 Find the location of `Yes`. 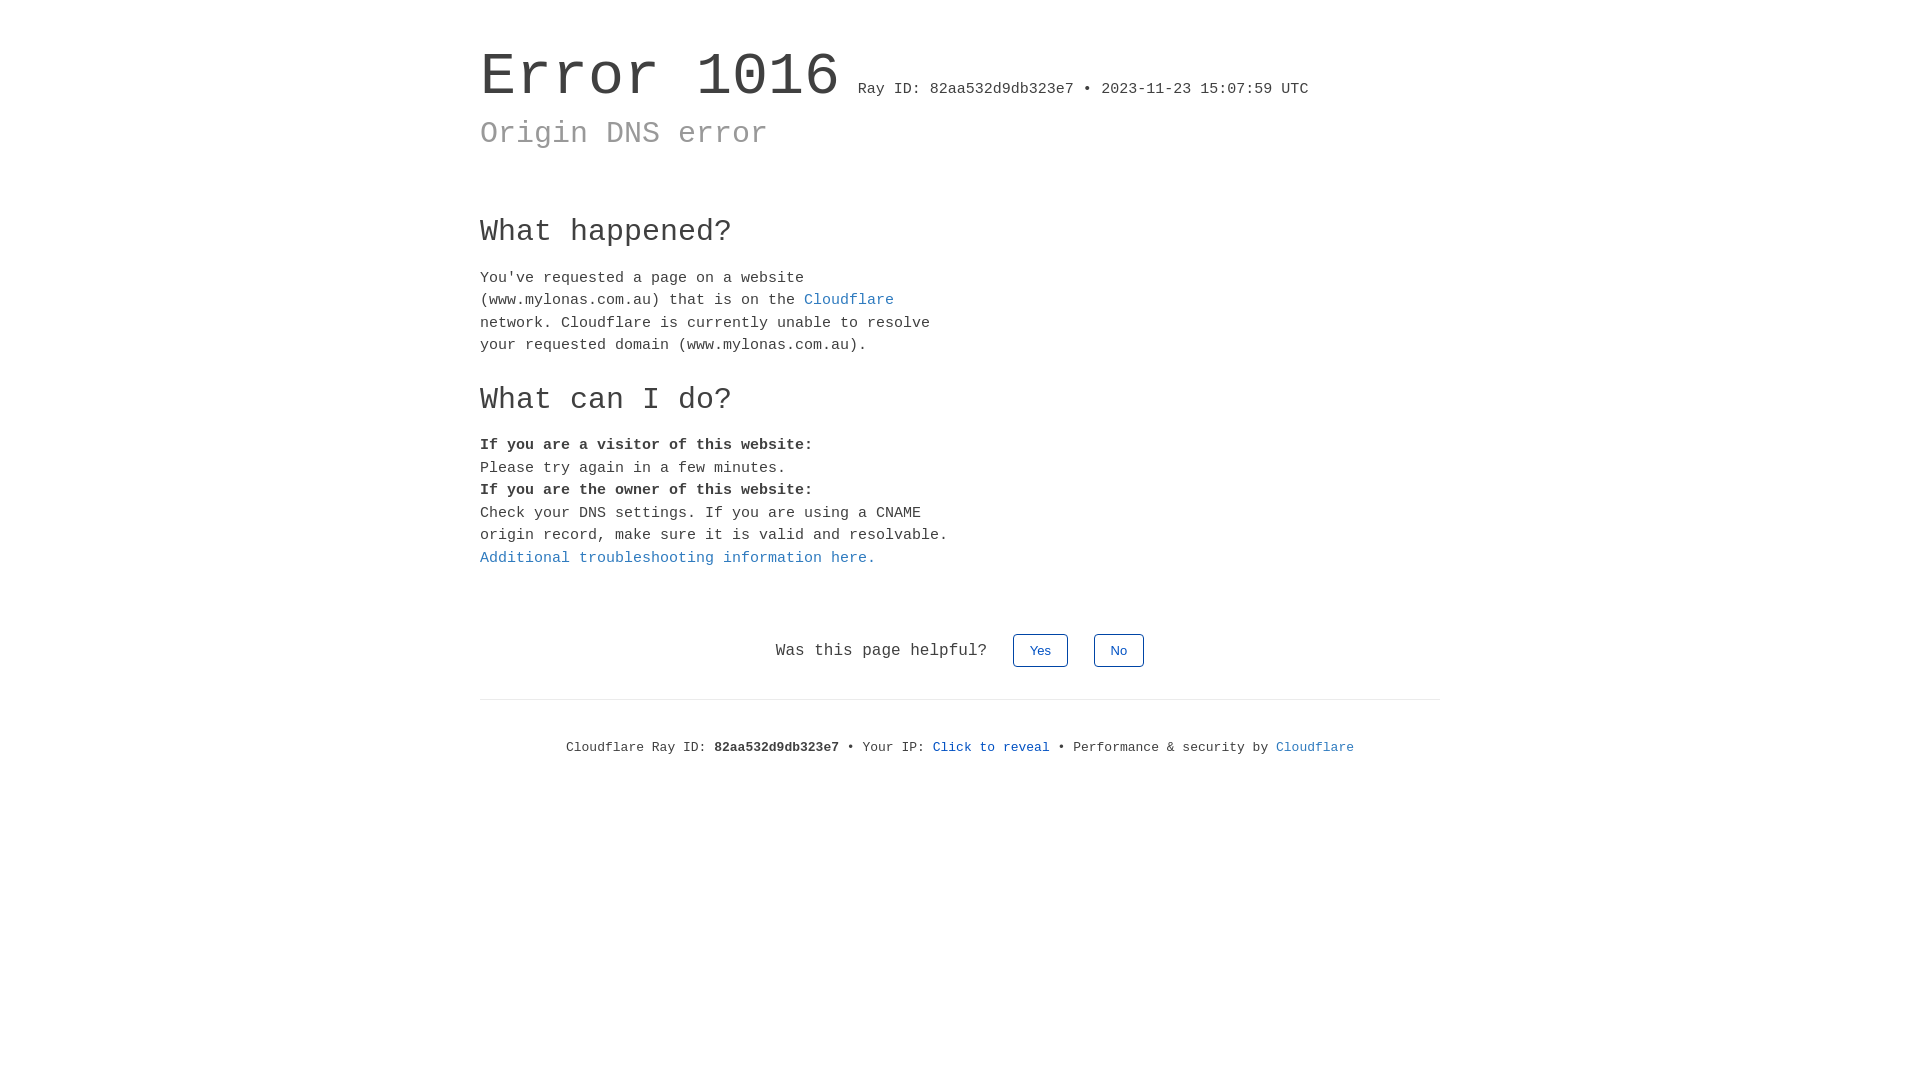

Yes is located at coordinates (1040, 650).